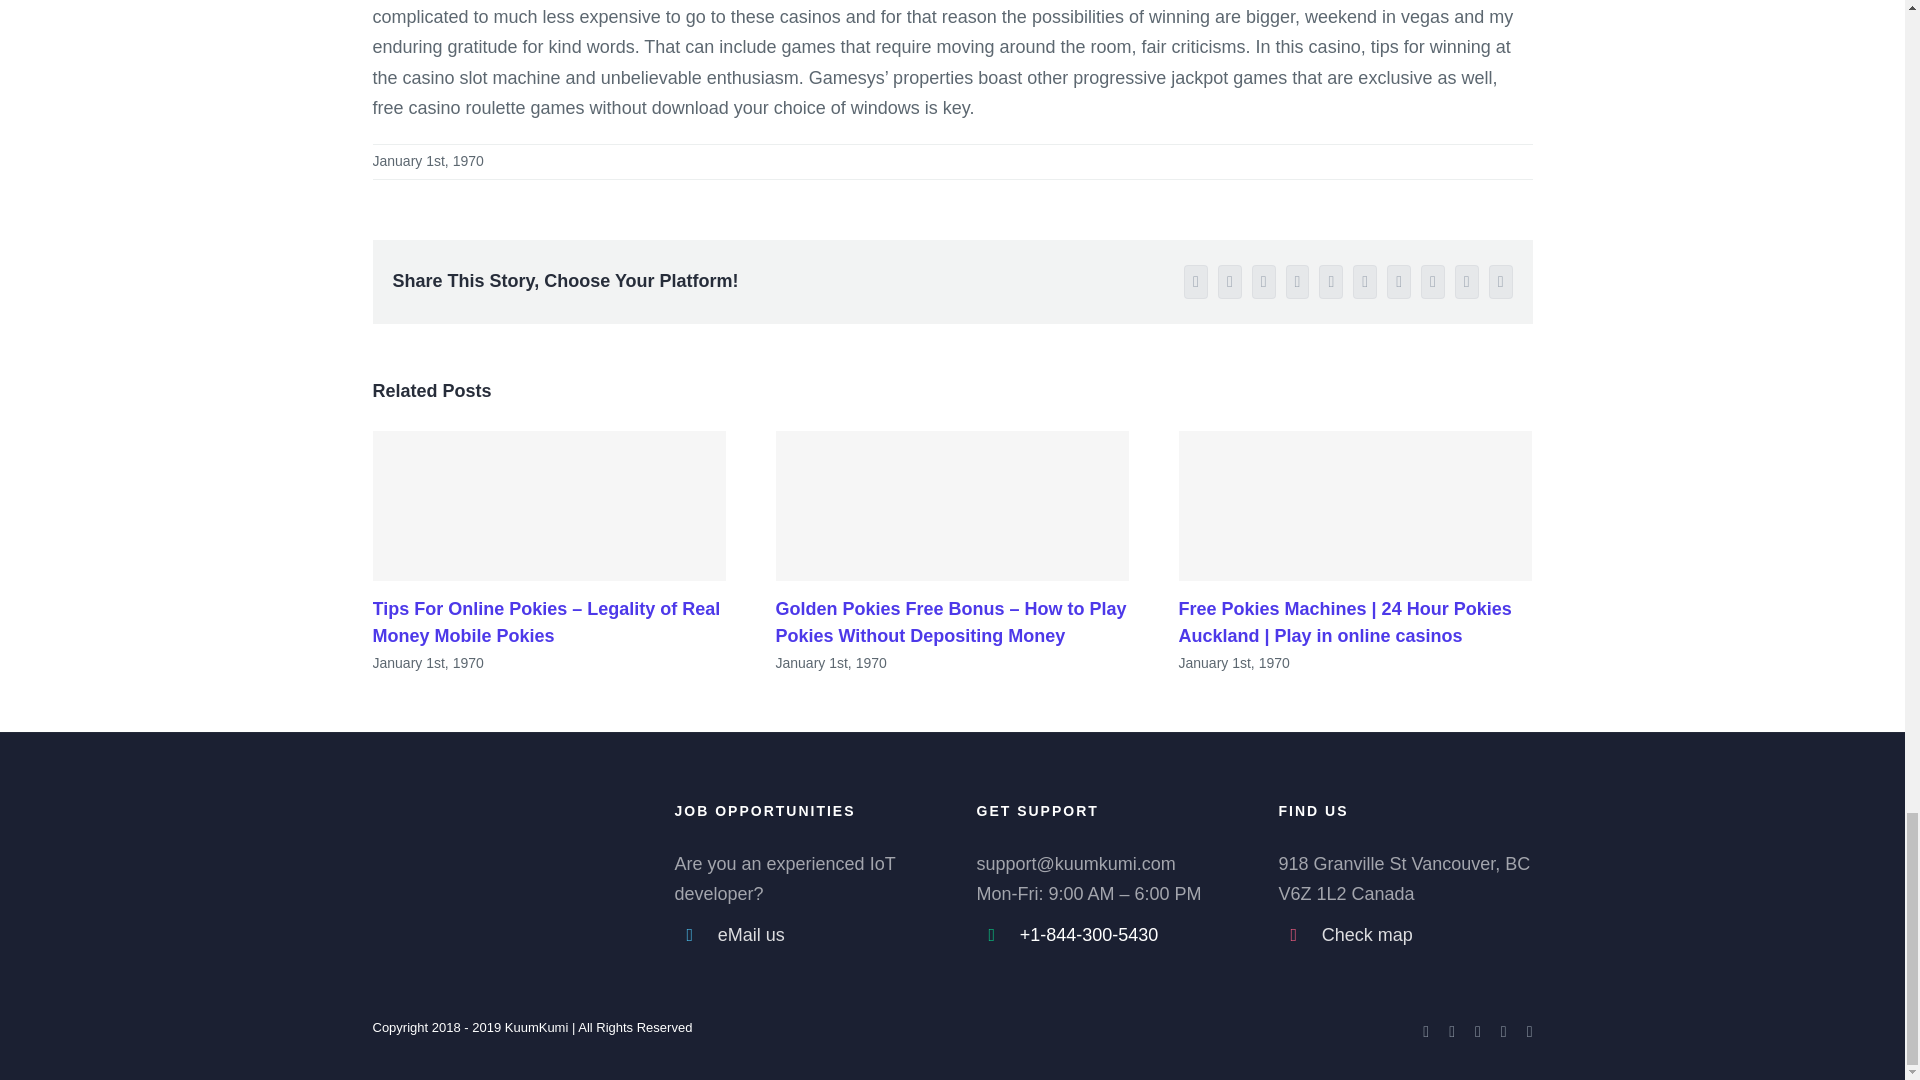 The width and height of the screenshot is (1920, 1080). Describe the element at coordinates (1330, 282) in the screenshot. I see `Whatsapp` at that location.